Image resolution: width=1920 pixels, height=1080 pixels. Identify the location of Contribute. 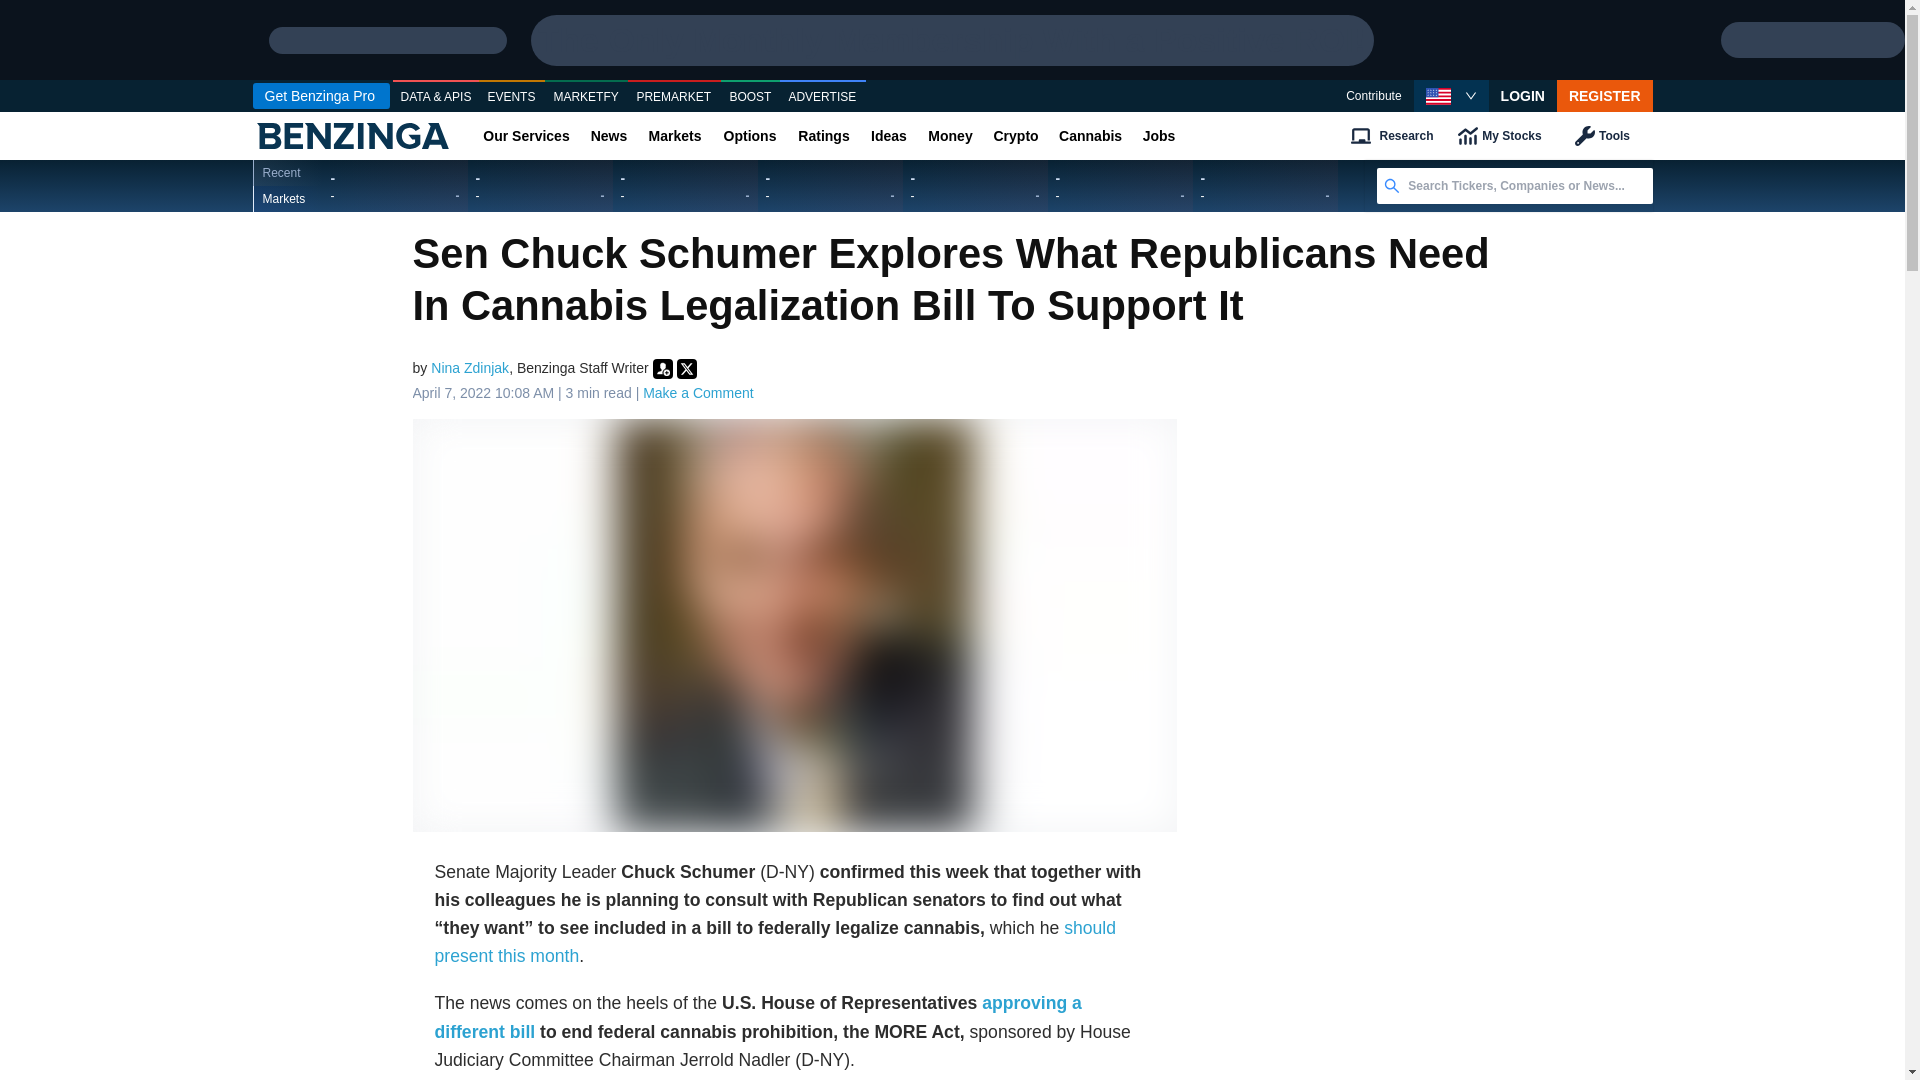
(1373, 96).